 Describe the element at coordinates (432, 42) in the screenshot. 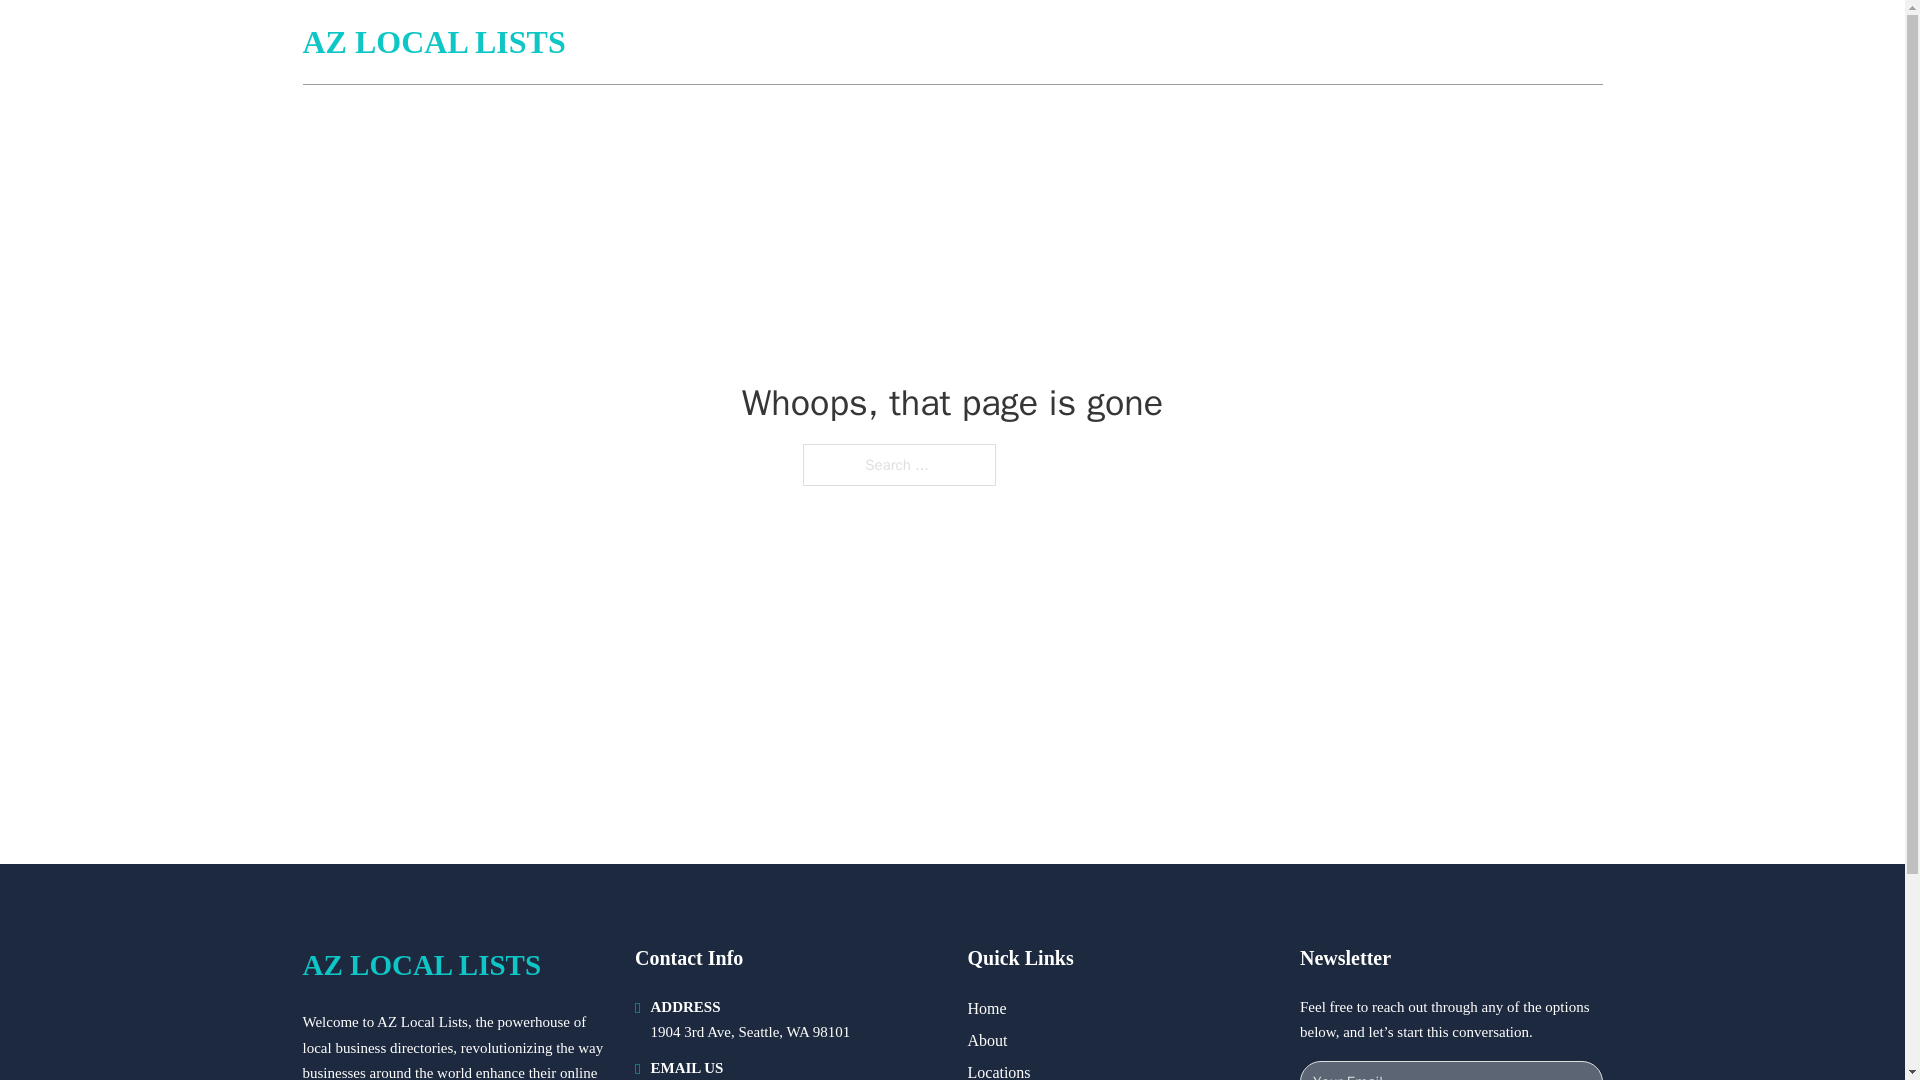

I see `AZ LOCAL LISTS` at that location.